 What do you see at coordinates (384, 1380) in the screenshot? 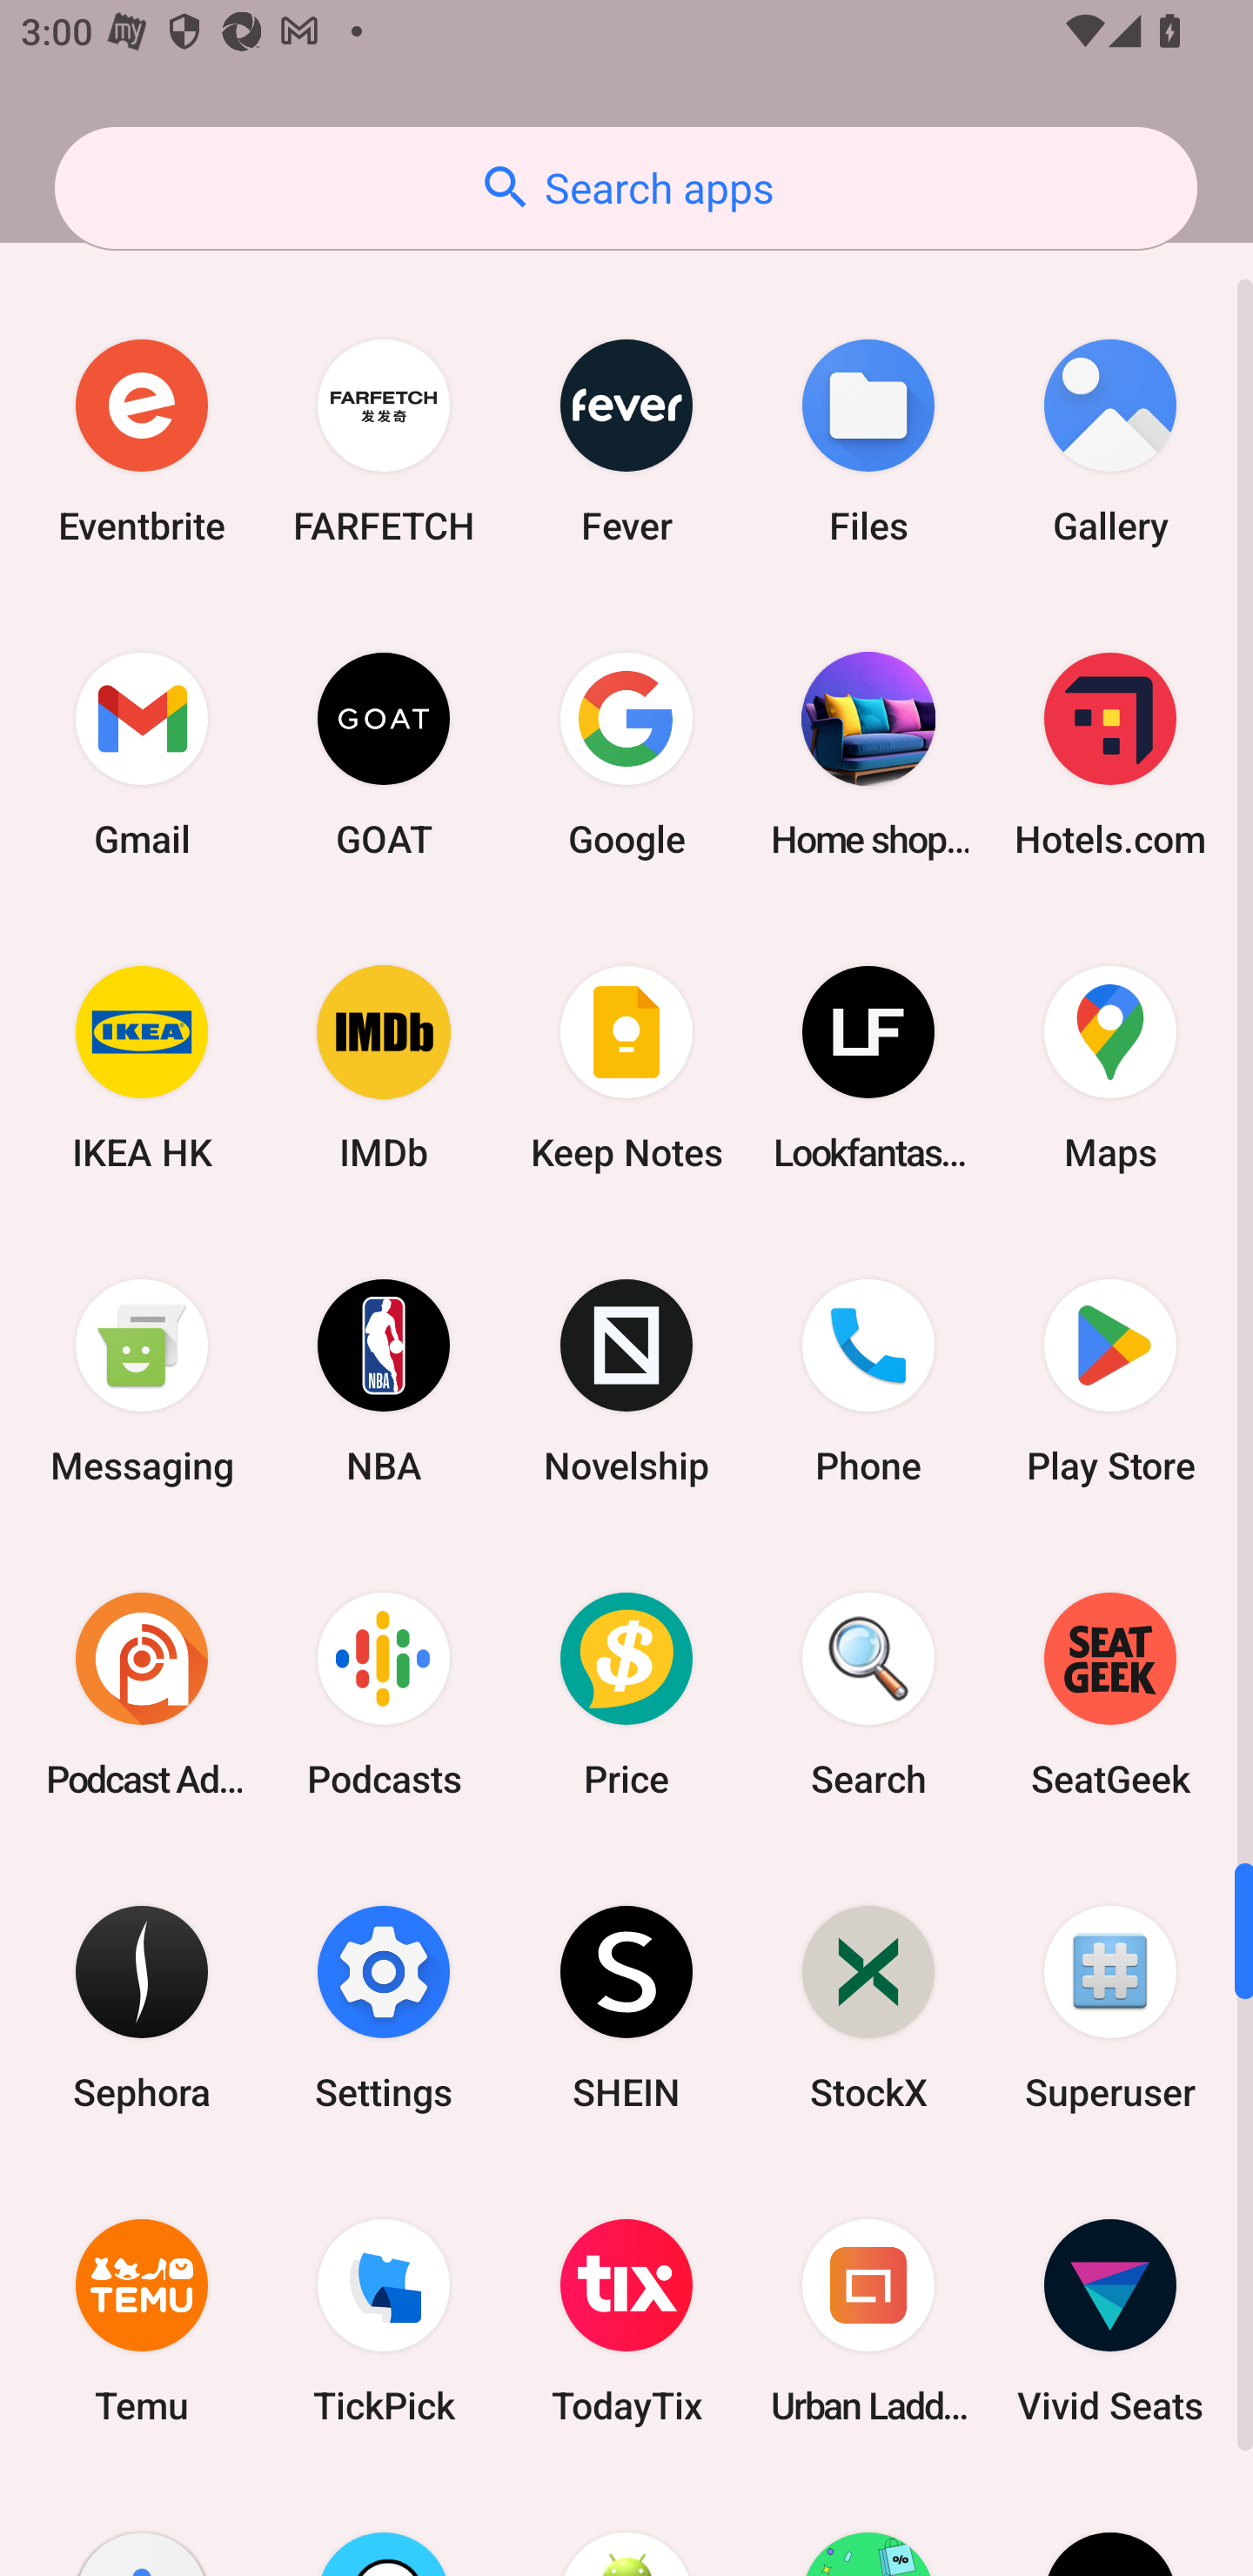
I see `NBA` at bounding box center [384, 1380].